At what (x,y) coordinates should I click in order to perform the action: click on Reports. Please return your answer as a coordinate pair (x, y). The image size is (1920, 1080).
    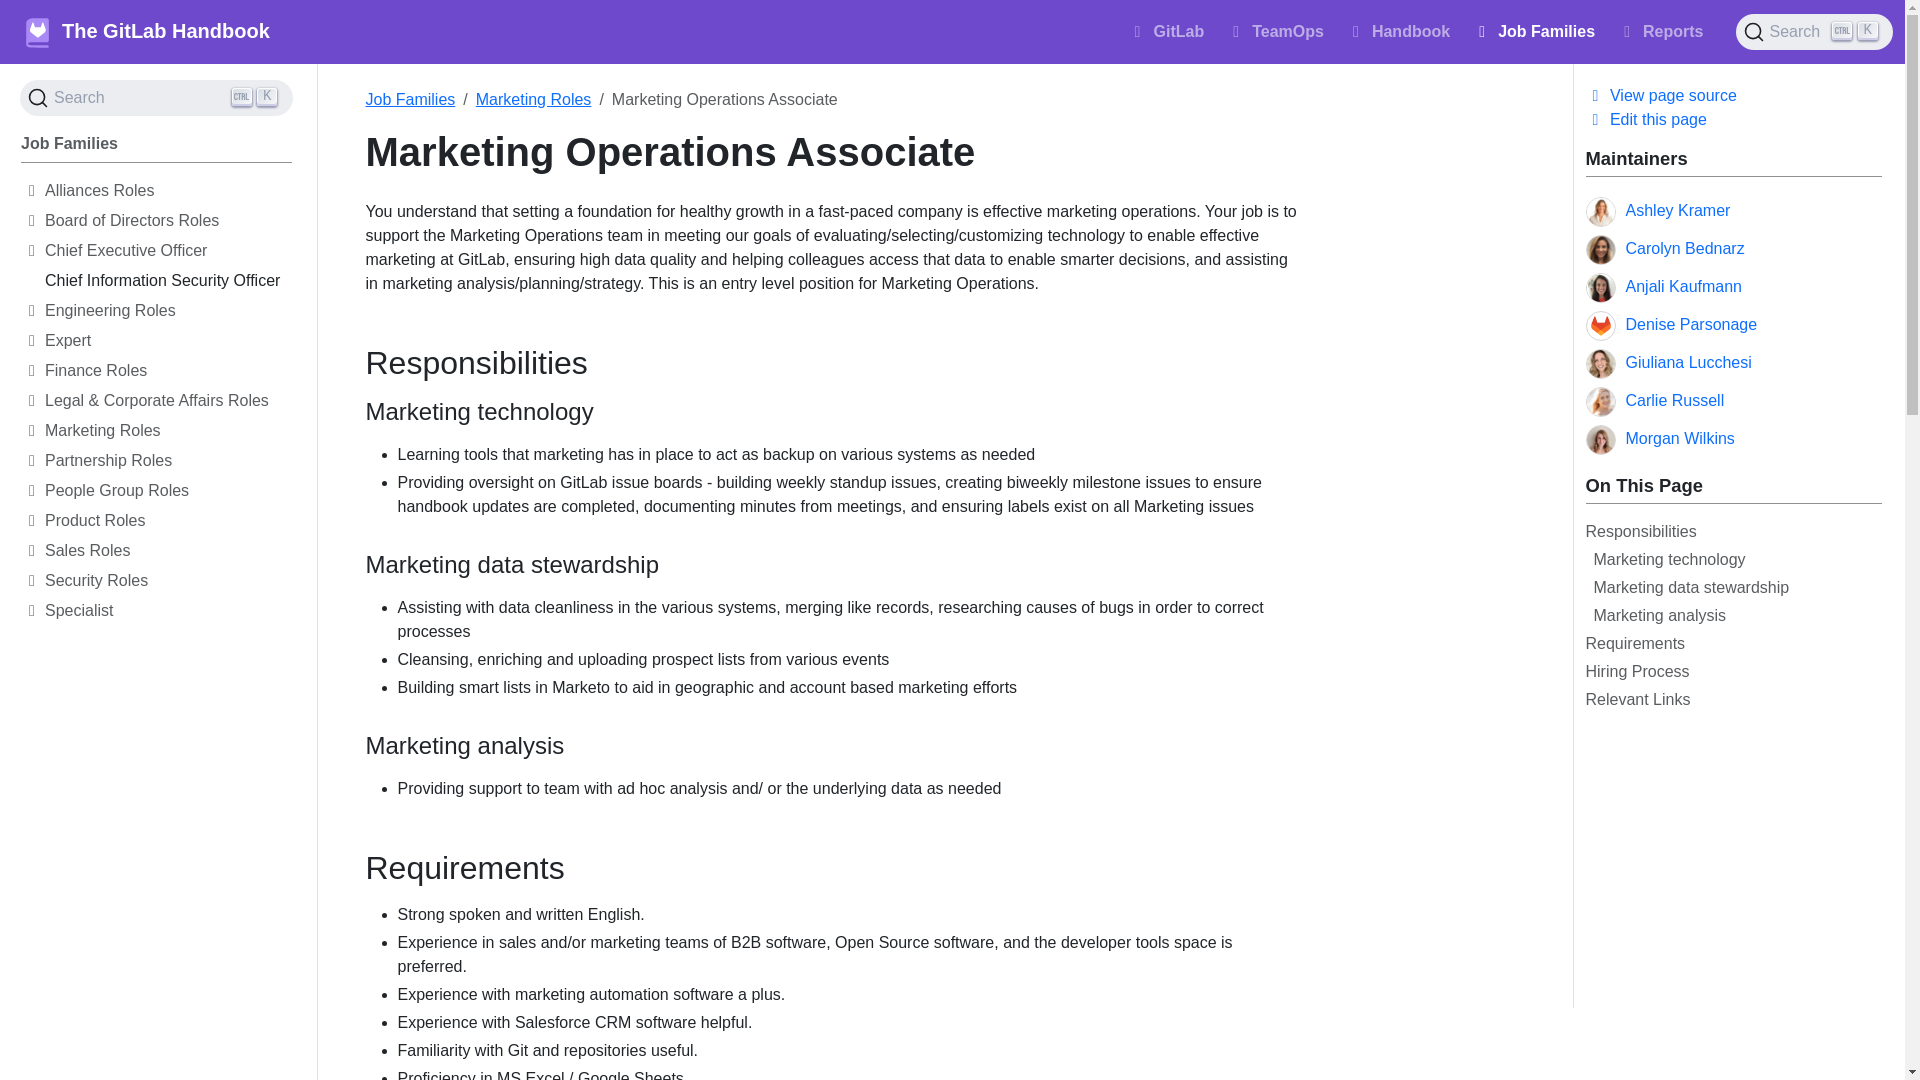
    Looking at the image, I should click on (156, 147).